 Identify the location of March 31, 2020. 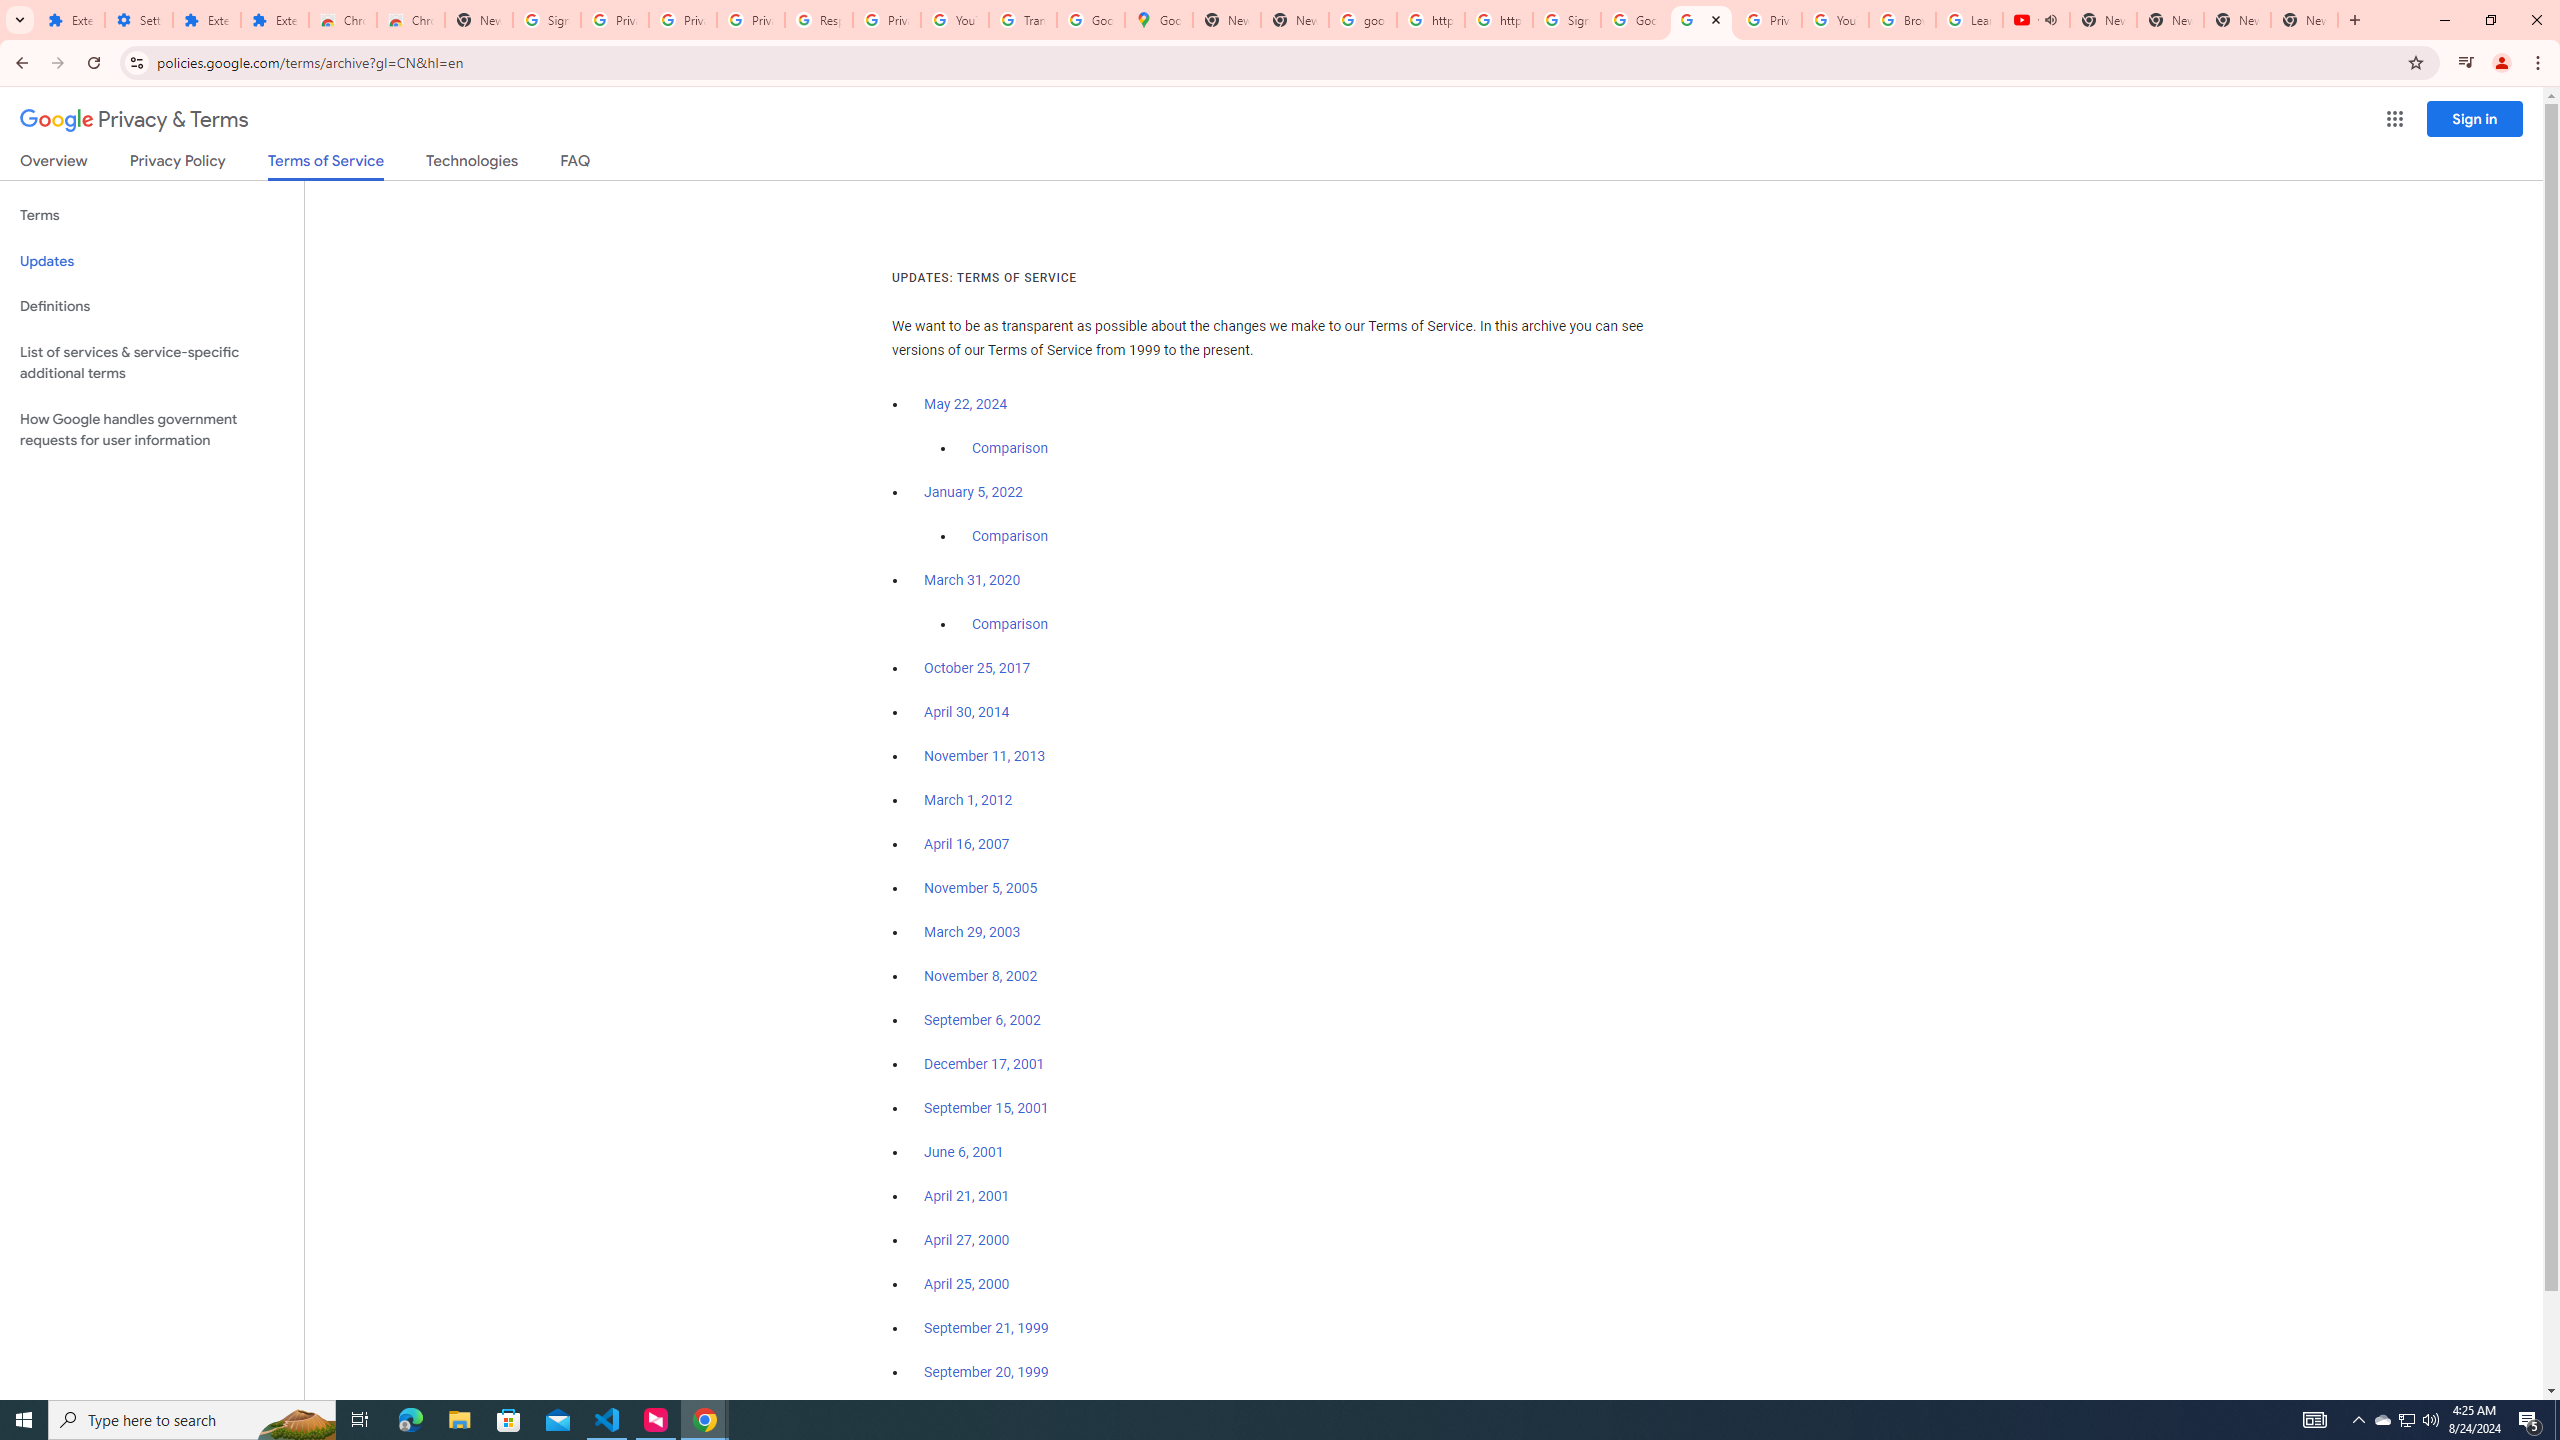
(972, 580).